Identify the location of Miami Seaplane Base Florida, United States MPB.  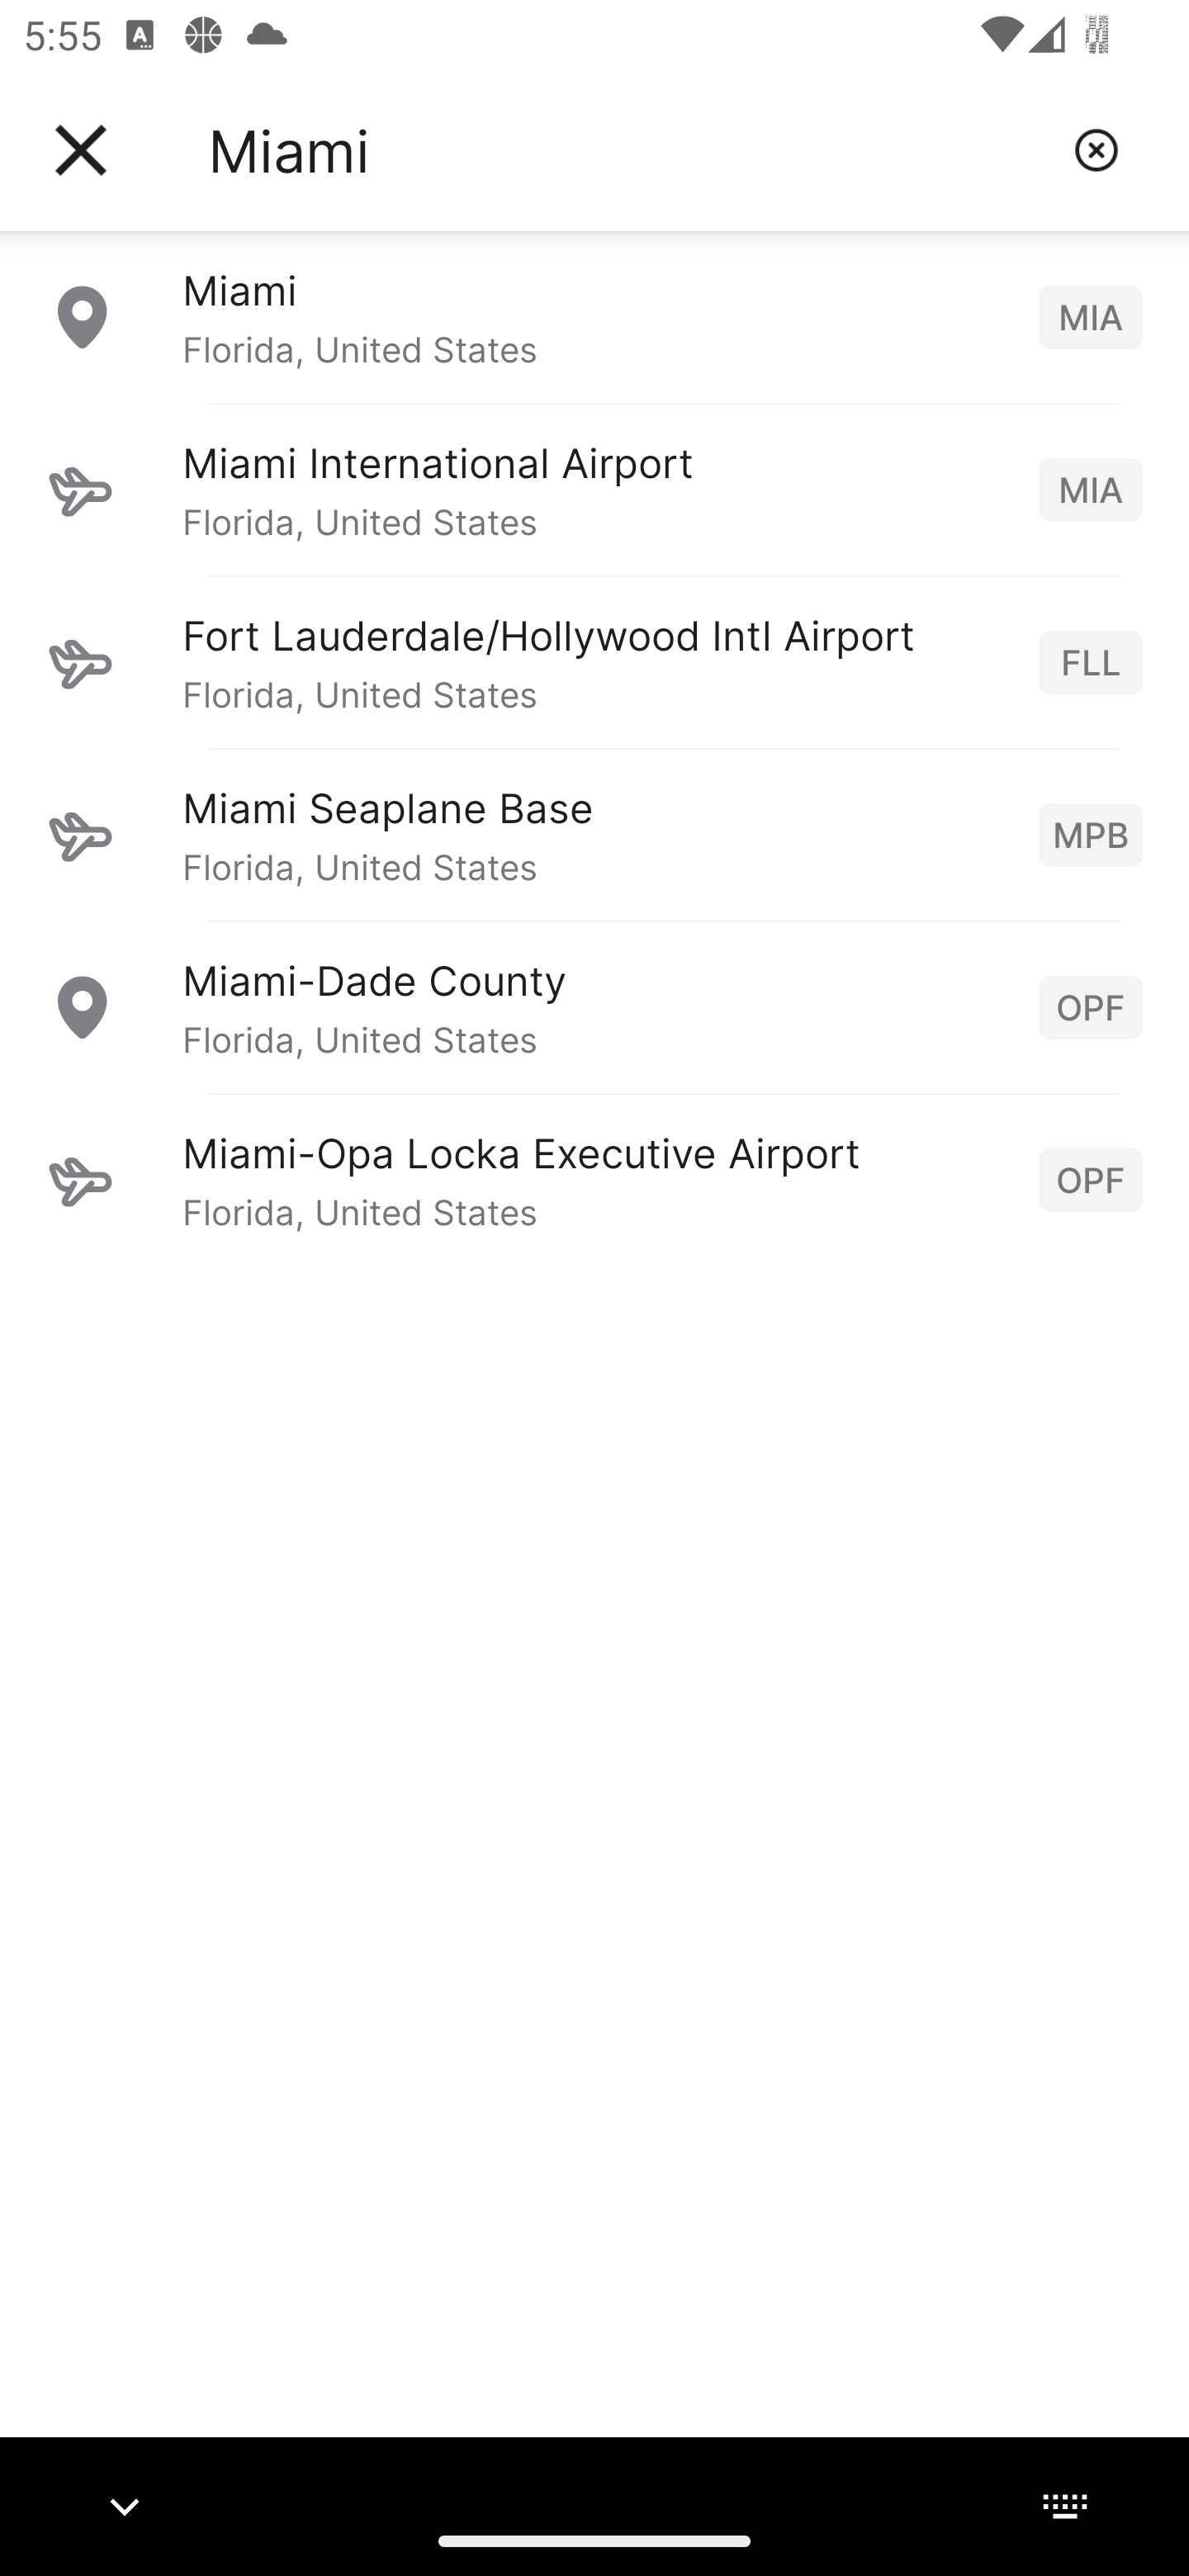
(594, 834).